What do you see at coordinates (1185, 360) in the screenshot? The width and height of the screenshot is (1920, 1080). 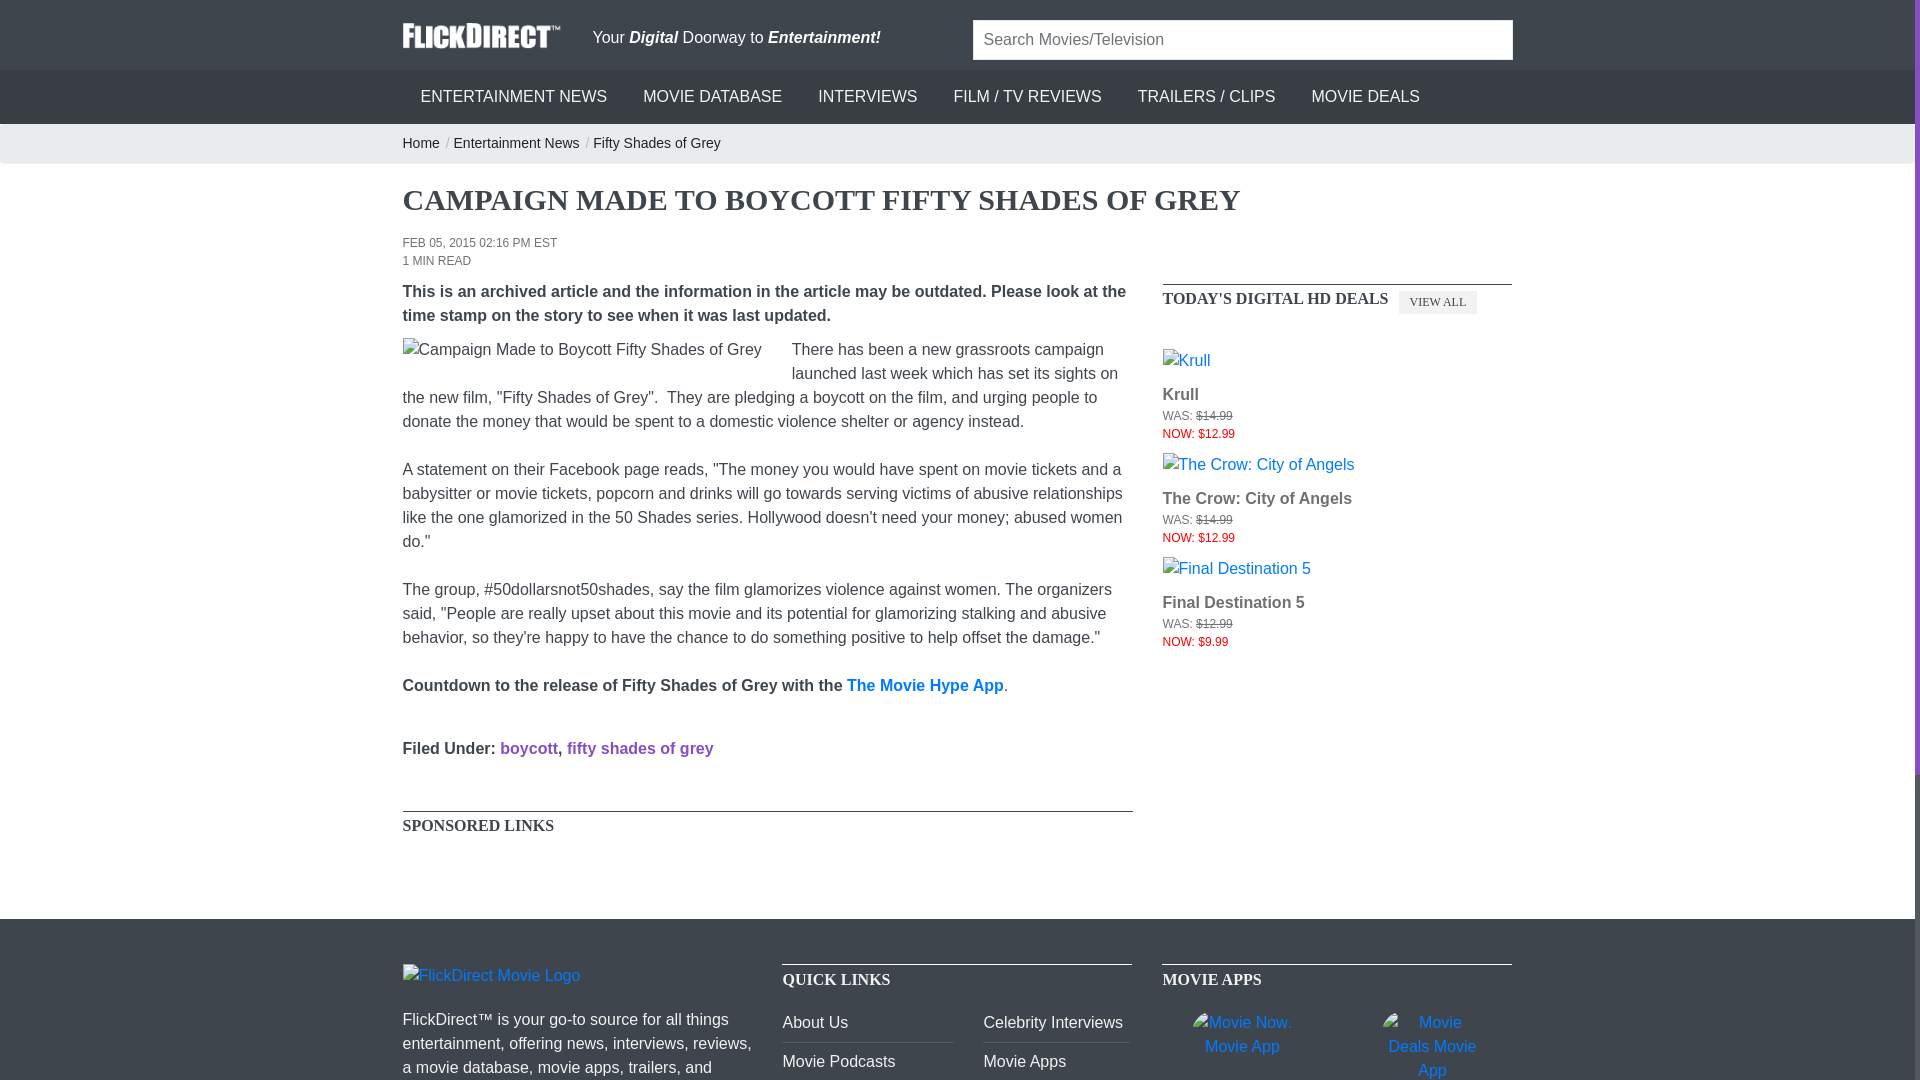 I see `Get Krull at a discounted price.` at bounding box center [1185, 360].